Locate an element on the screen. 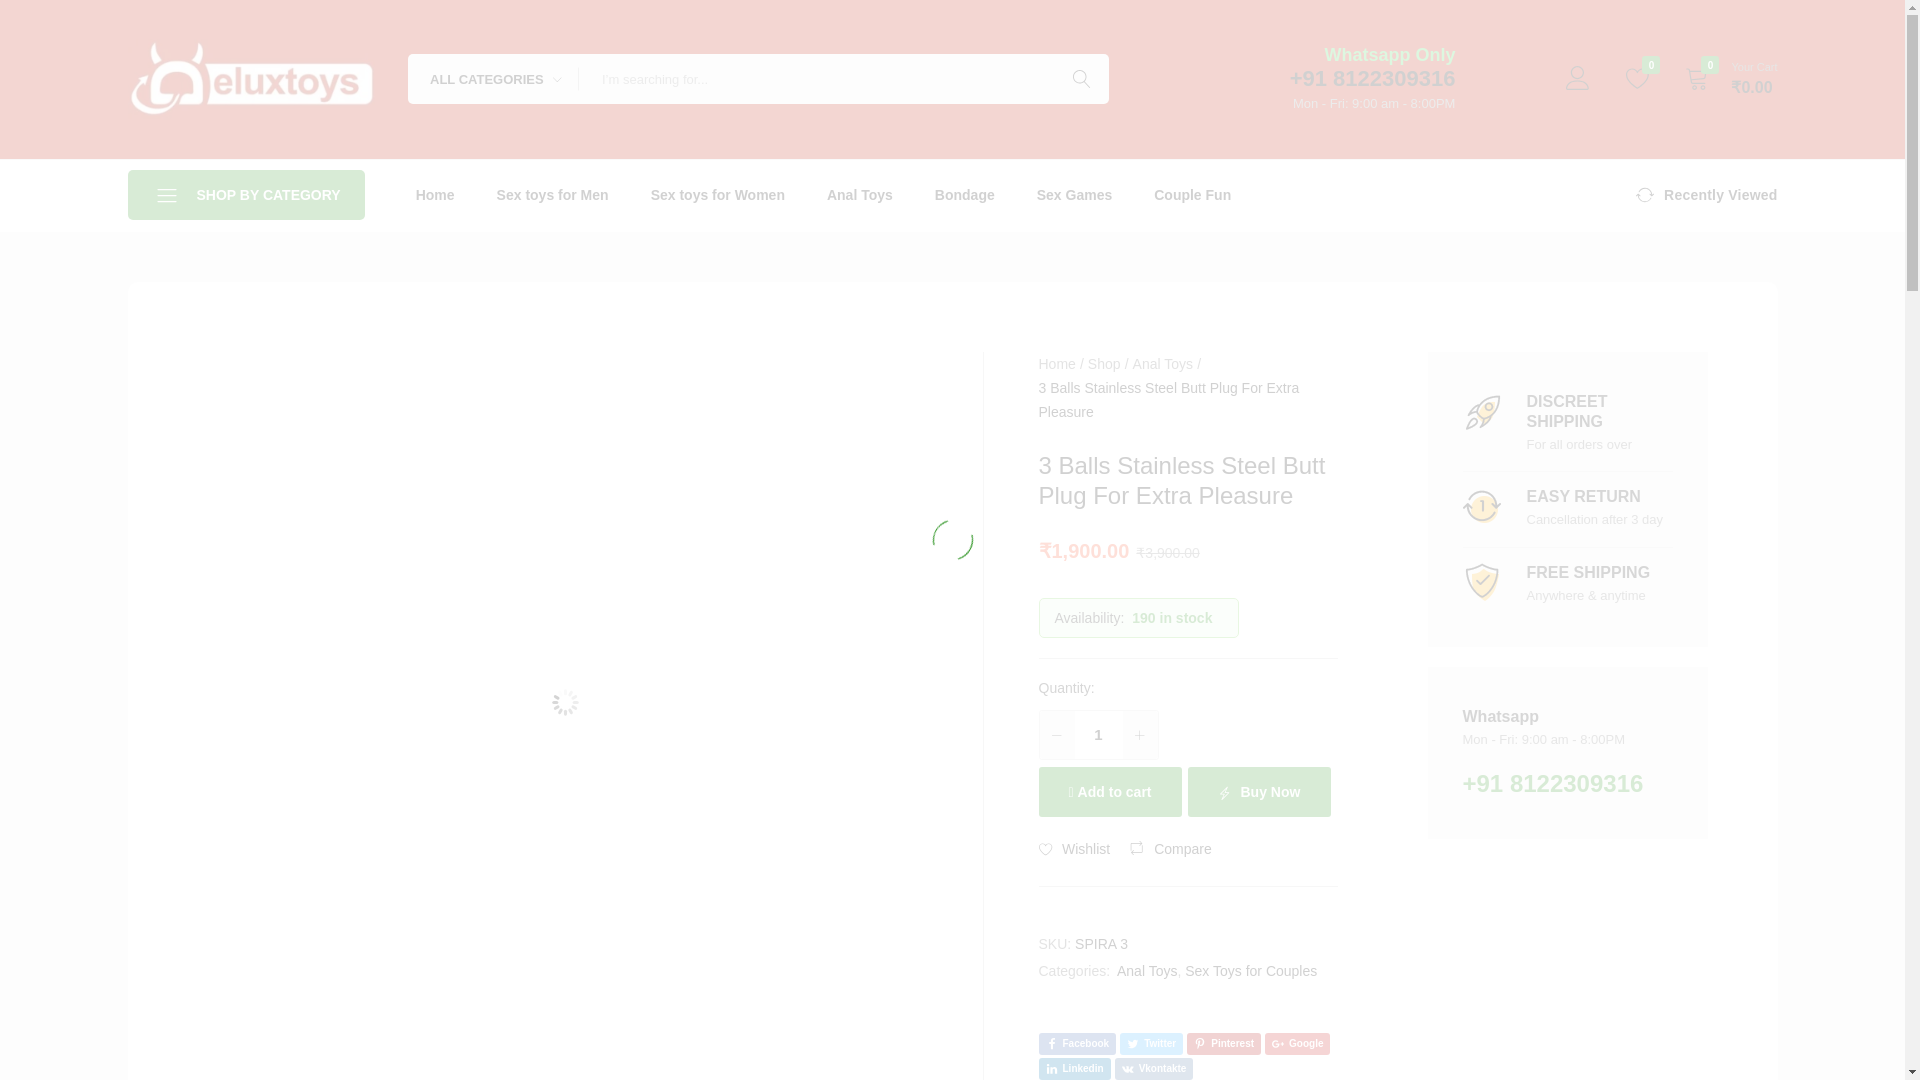 Image resolution: width=1920 pixels, height=1080 pixels. homepage-new-image-box-img-3 is located at coordinates (1481, 582).